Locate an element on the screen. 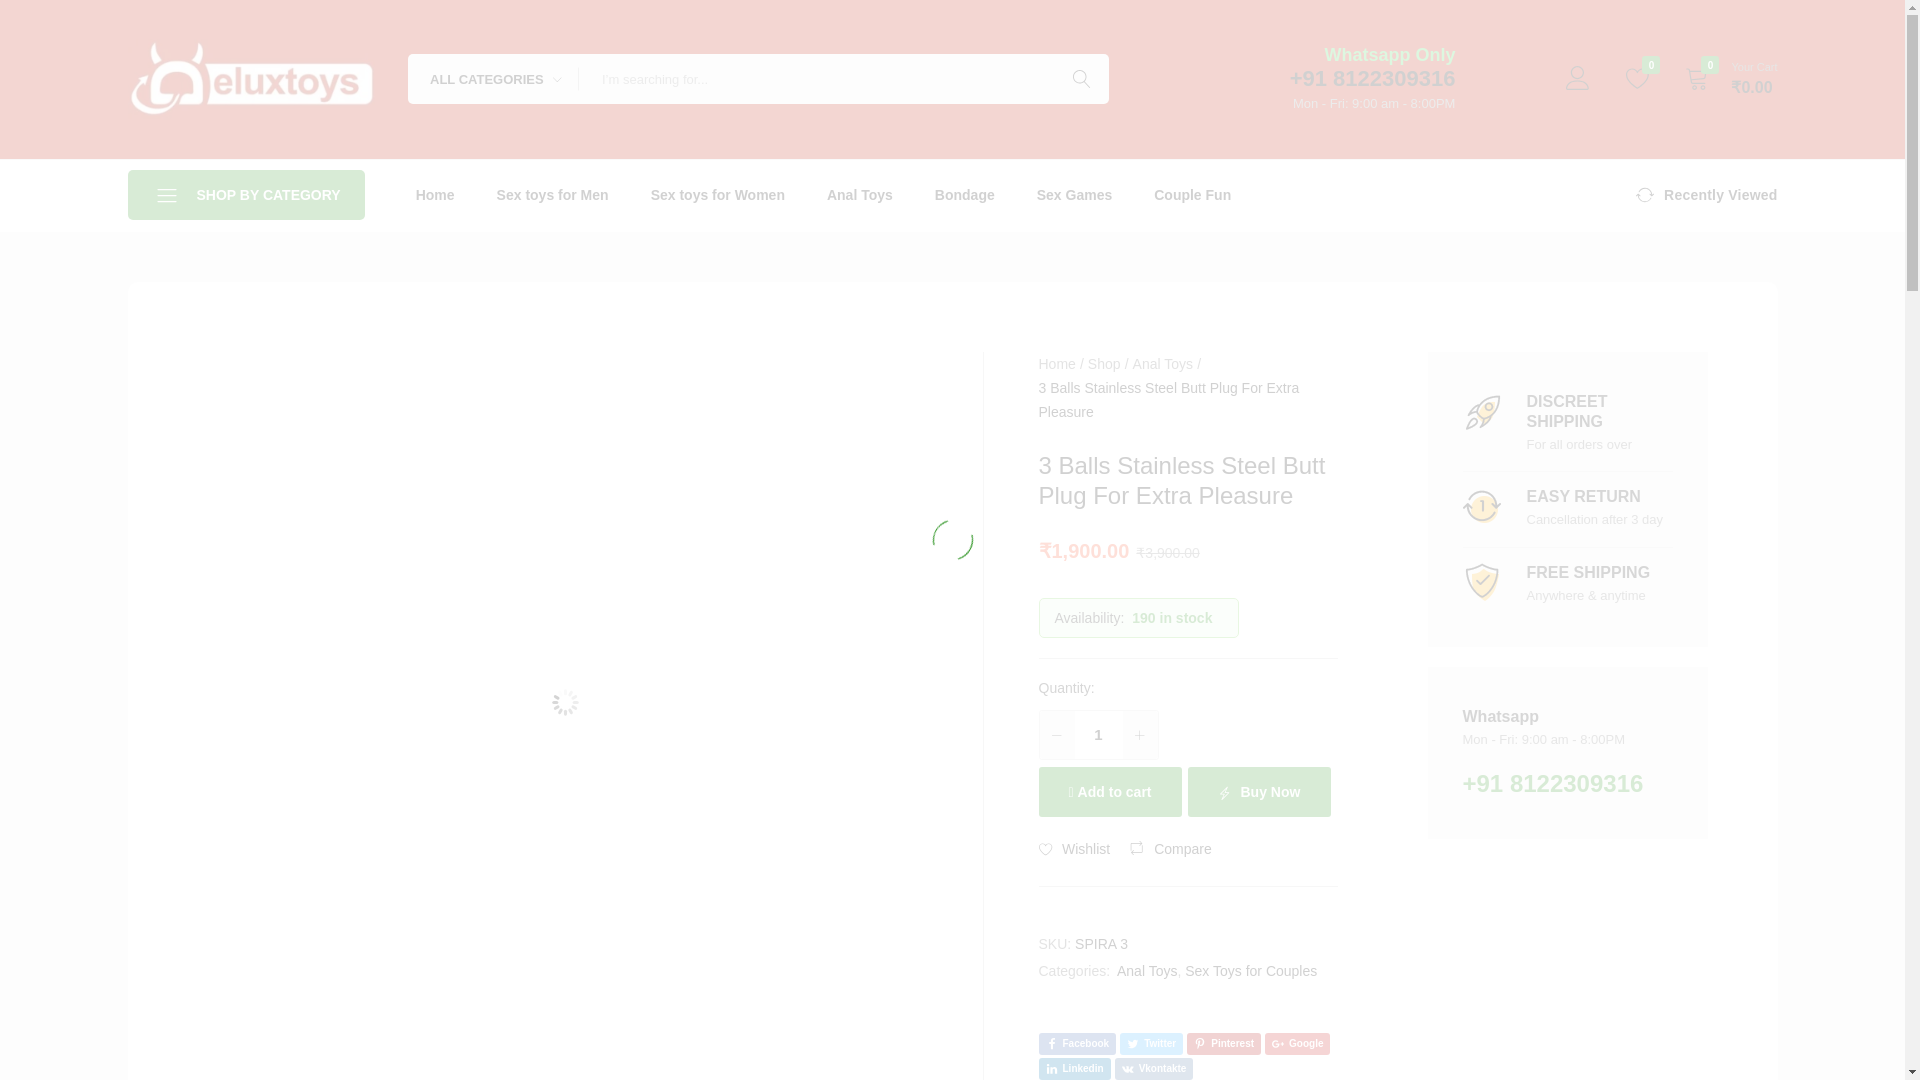 Image resolution: width=1920 pixels, height=1080 pixels. homepage-new-image-box-img-3 is located at coordinates (1481, 582).